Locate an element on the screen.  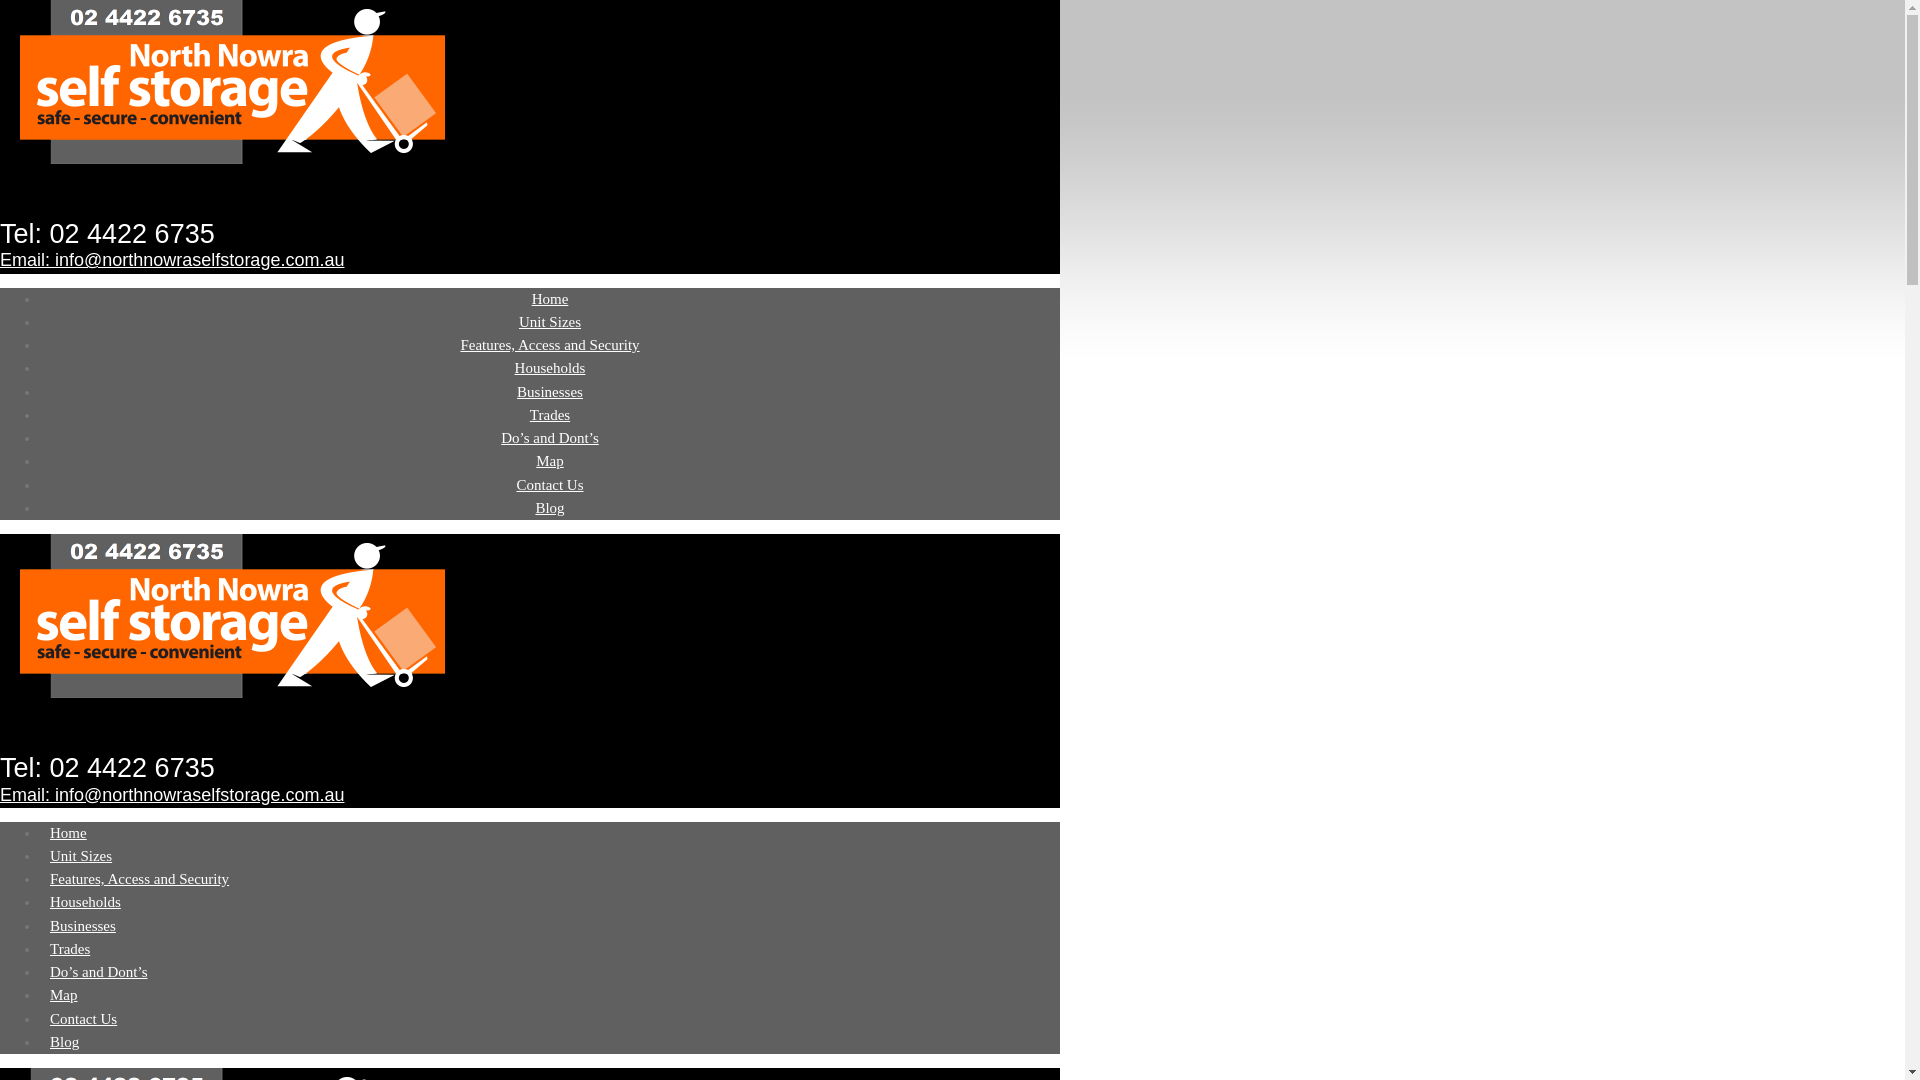
Contact Us is located at coordinates (84, 1019).